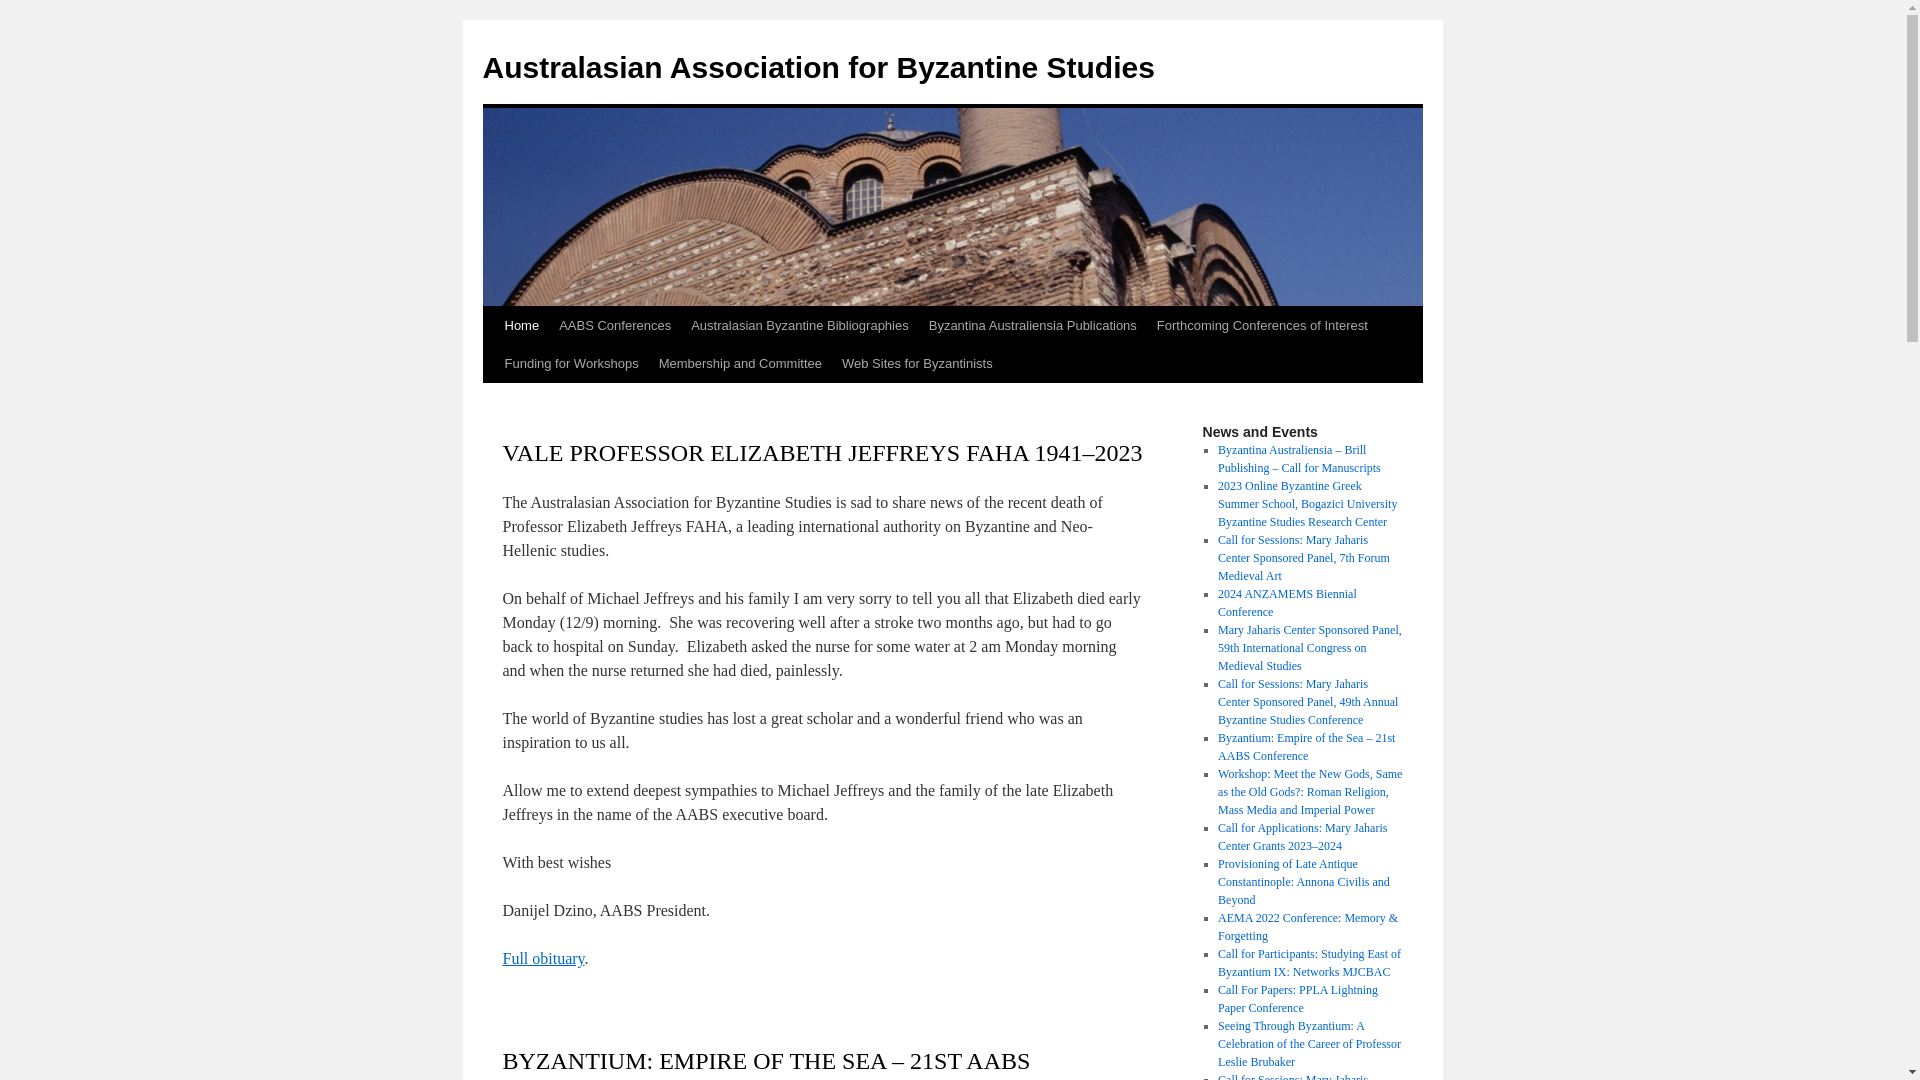 The height and width of the screenshot is (1080, 1920). I want to click on Full obituary, so click(543, 958).